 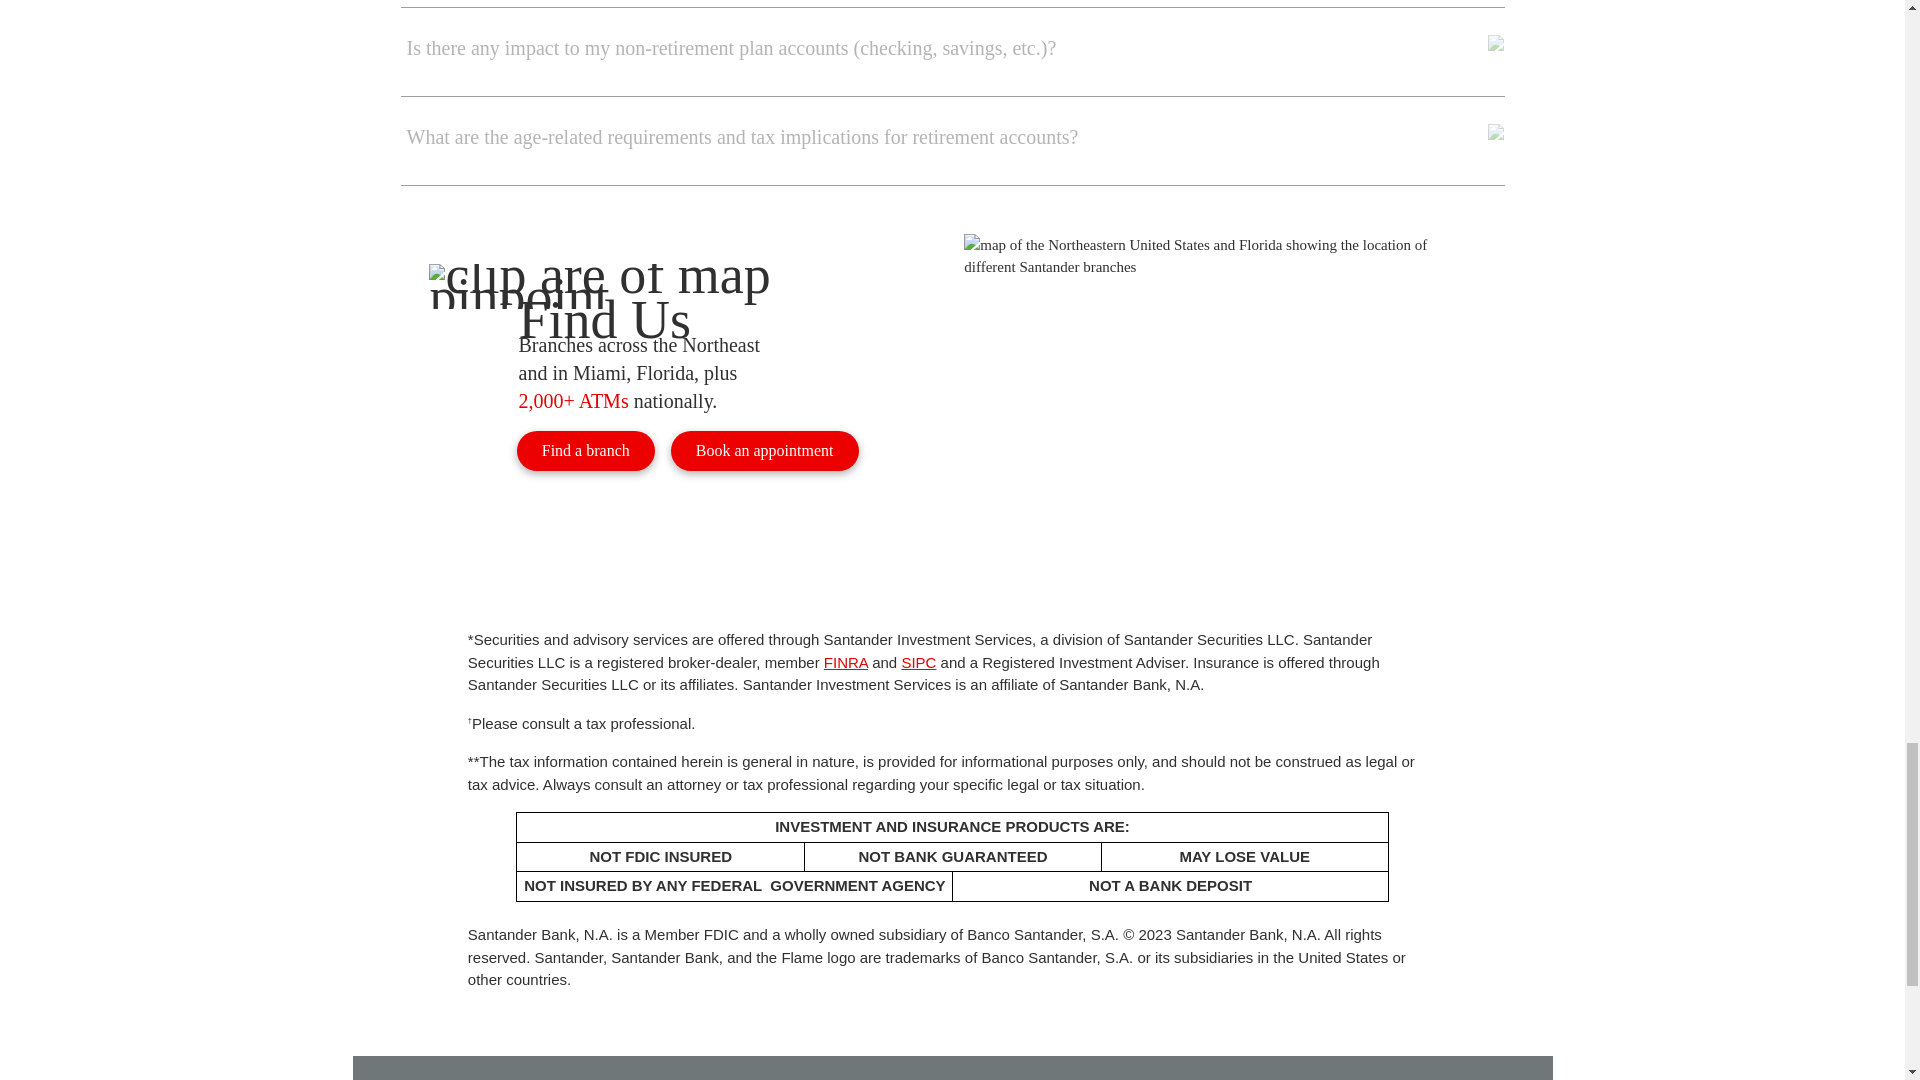 I want to click on SIPC, so click(x=918, y=662).